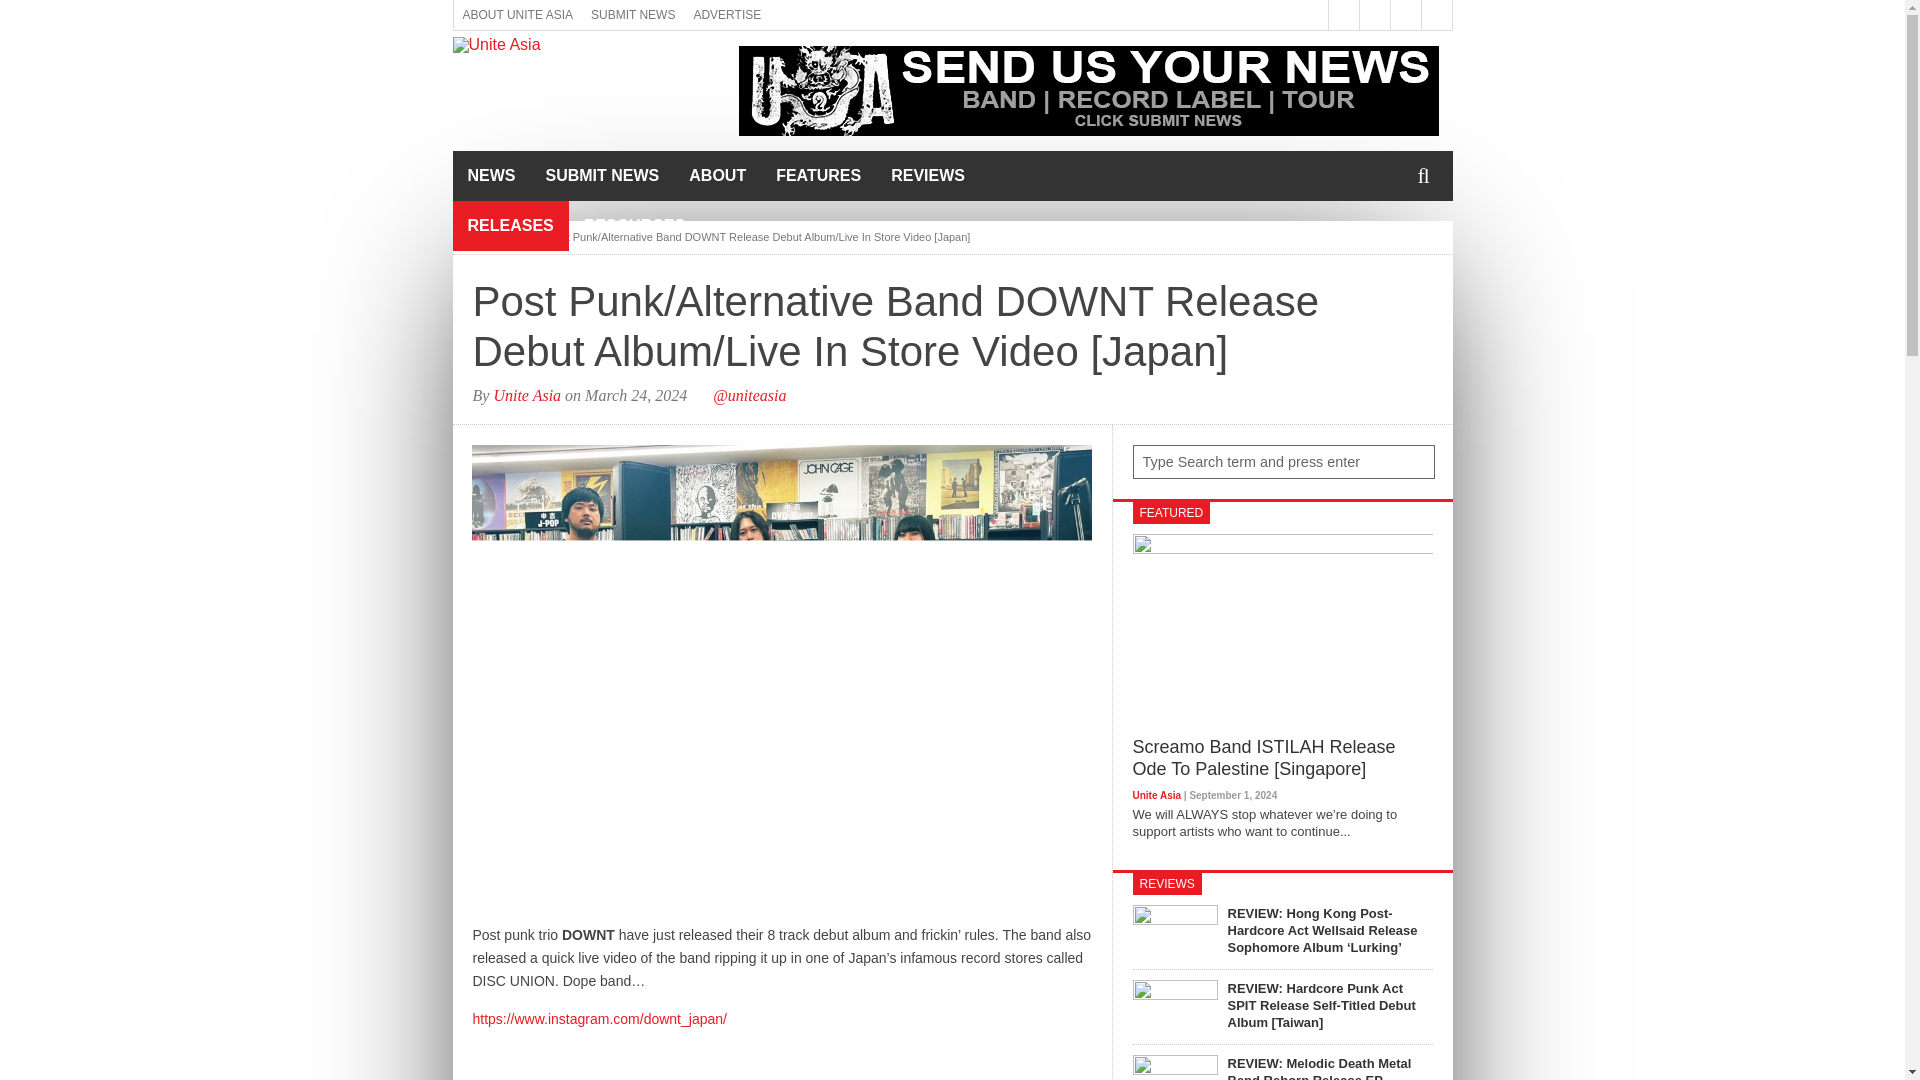  Describe the element at coordinates (726, 15) in the screenshot. I see `ADVERTISE` at that location.